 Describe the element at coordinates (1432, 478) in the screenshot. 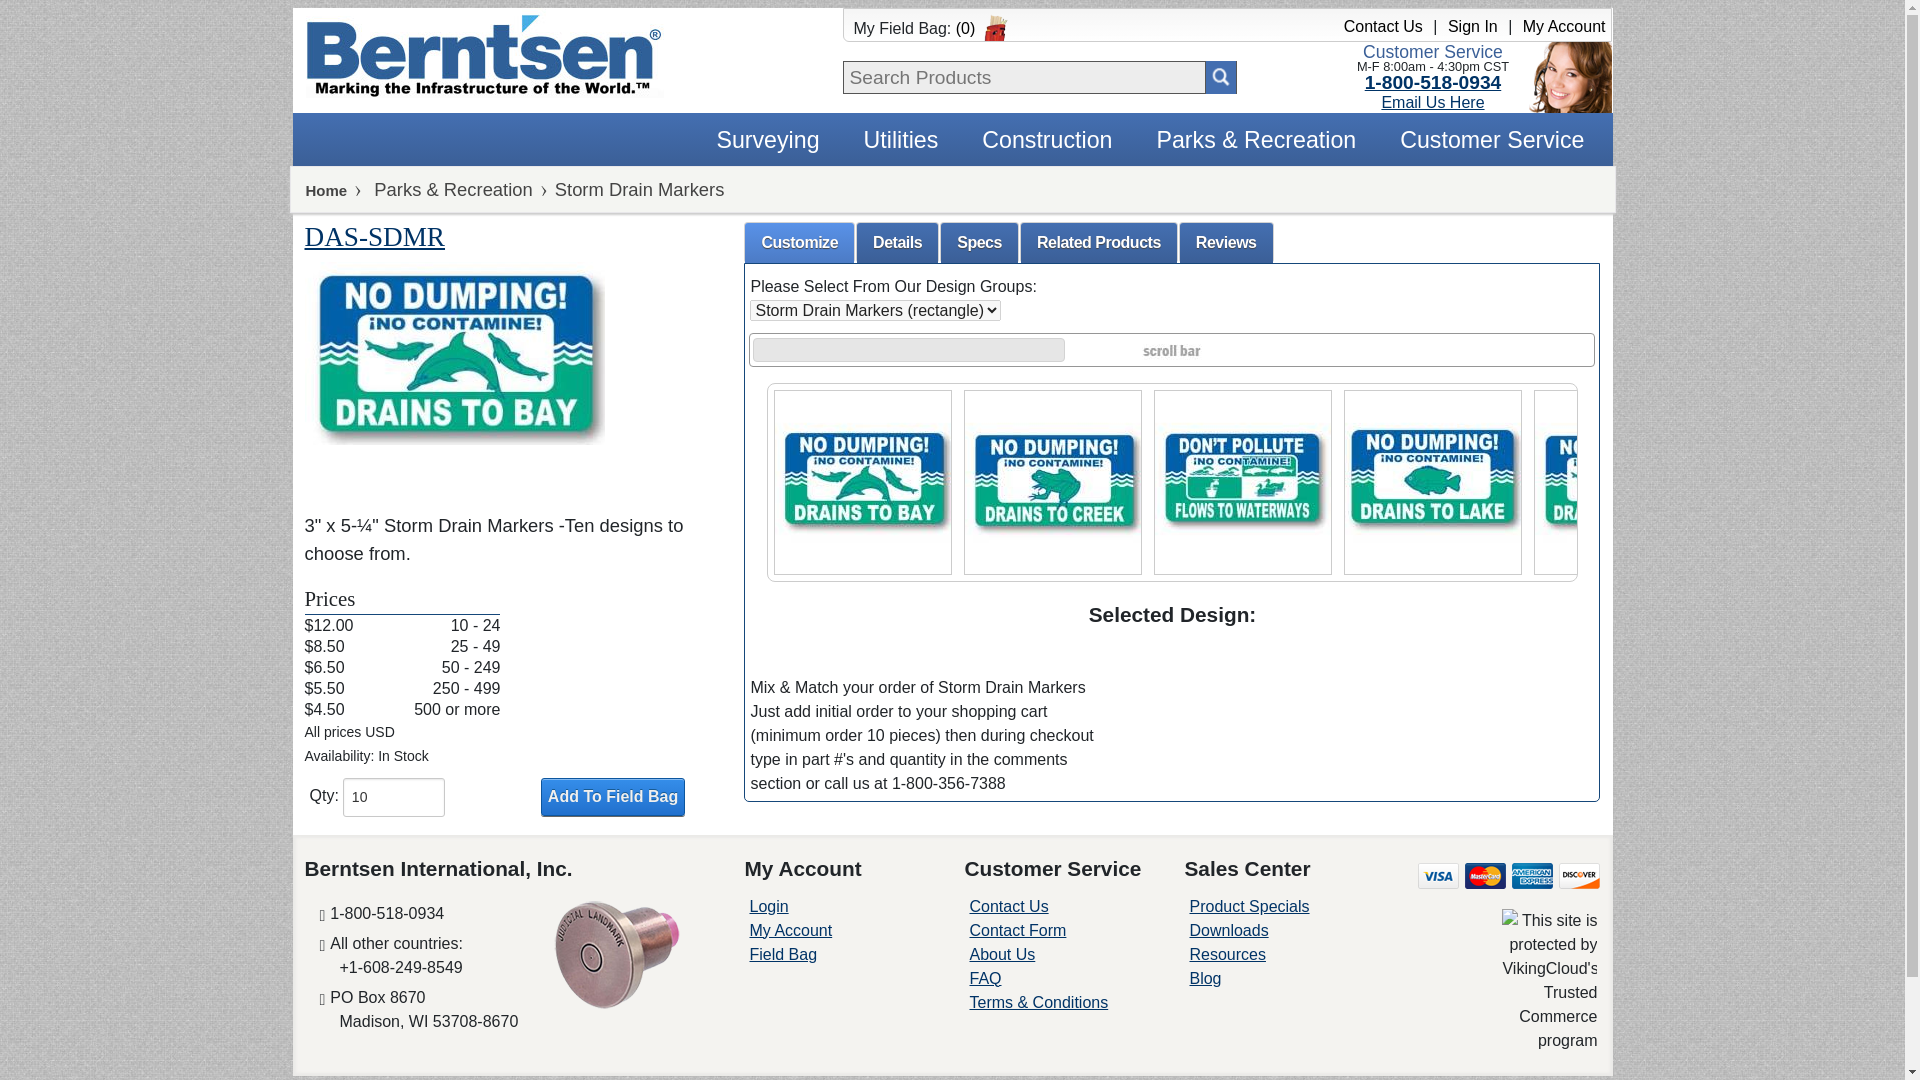

I see `DASNDL - No Dumping Drains to Lake` at that location.